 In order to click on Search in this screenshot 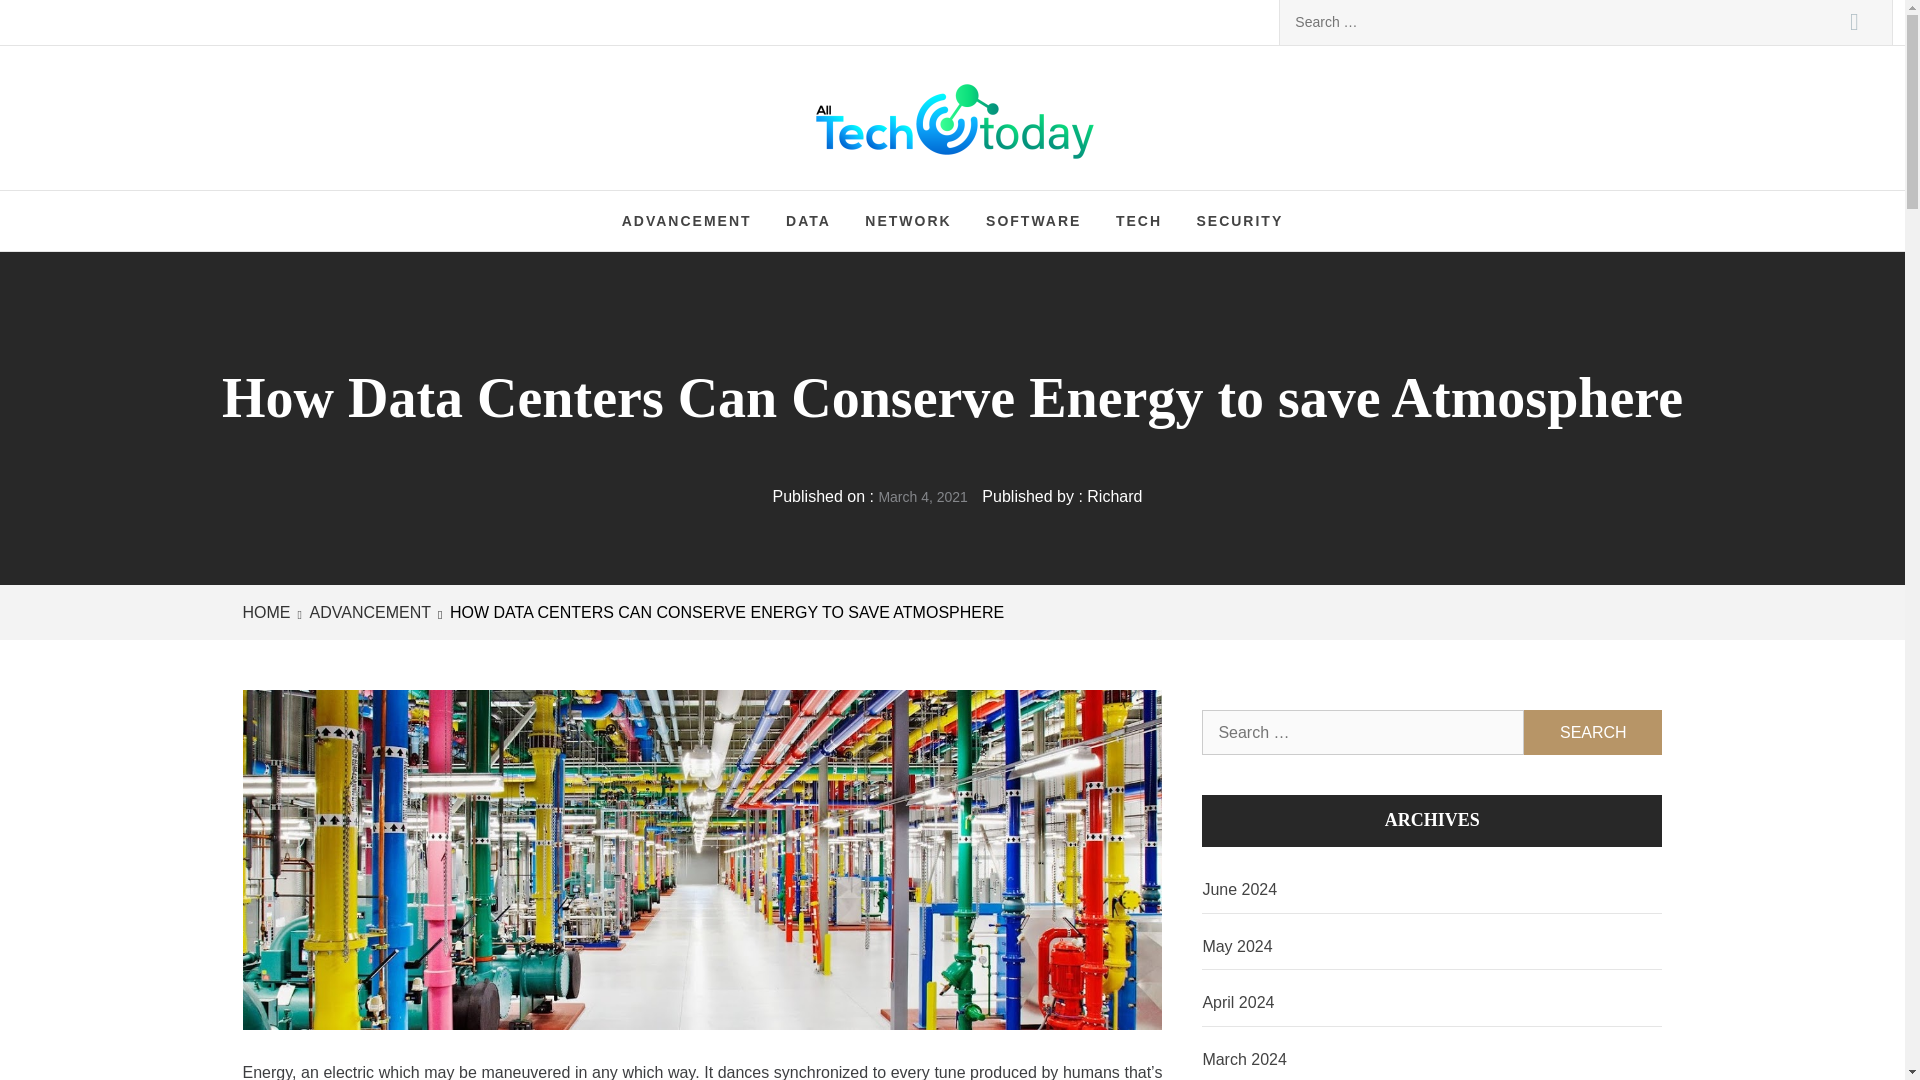, I will do `click(1593, 732)`.